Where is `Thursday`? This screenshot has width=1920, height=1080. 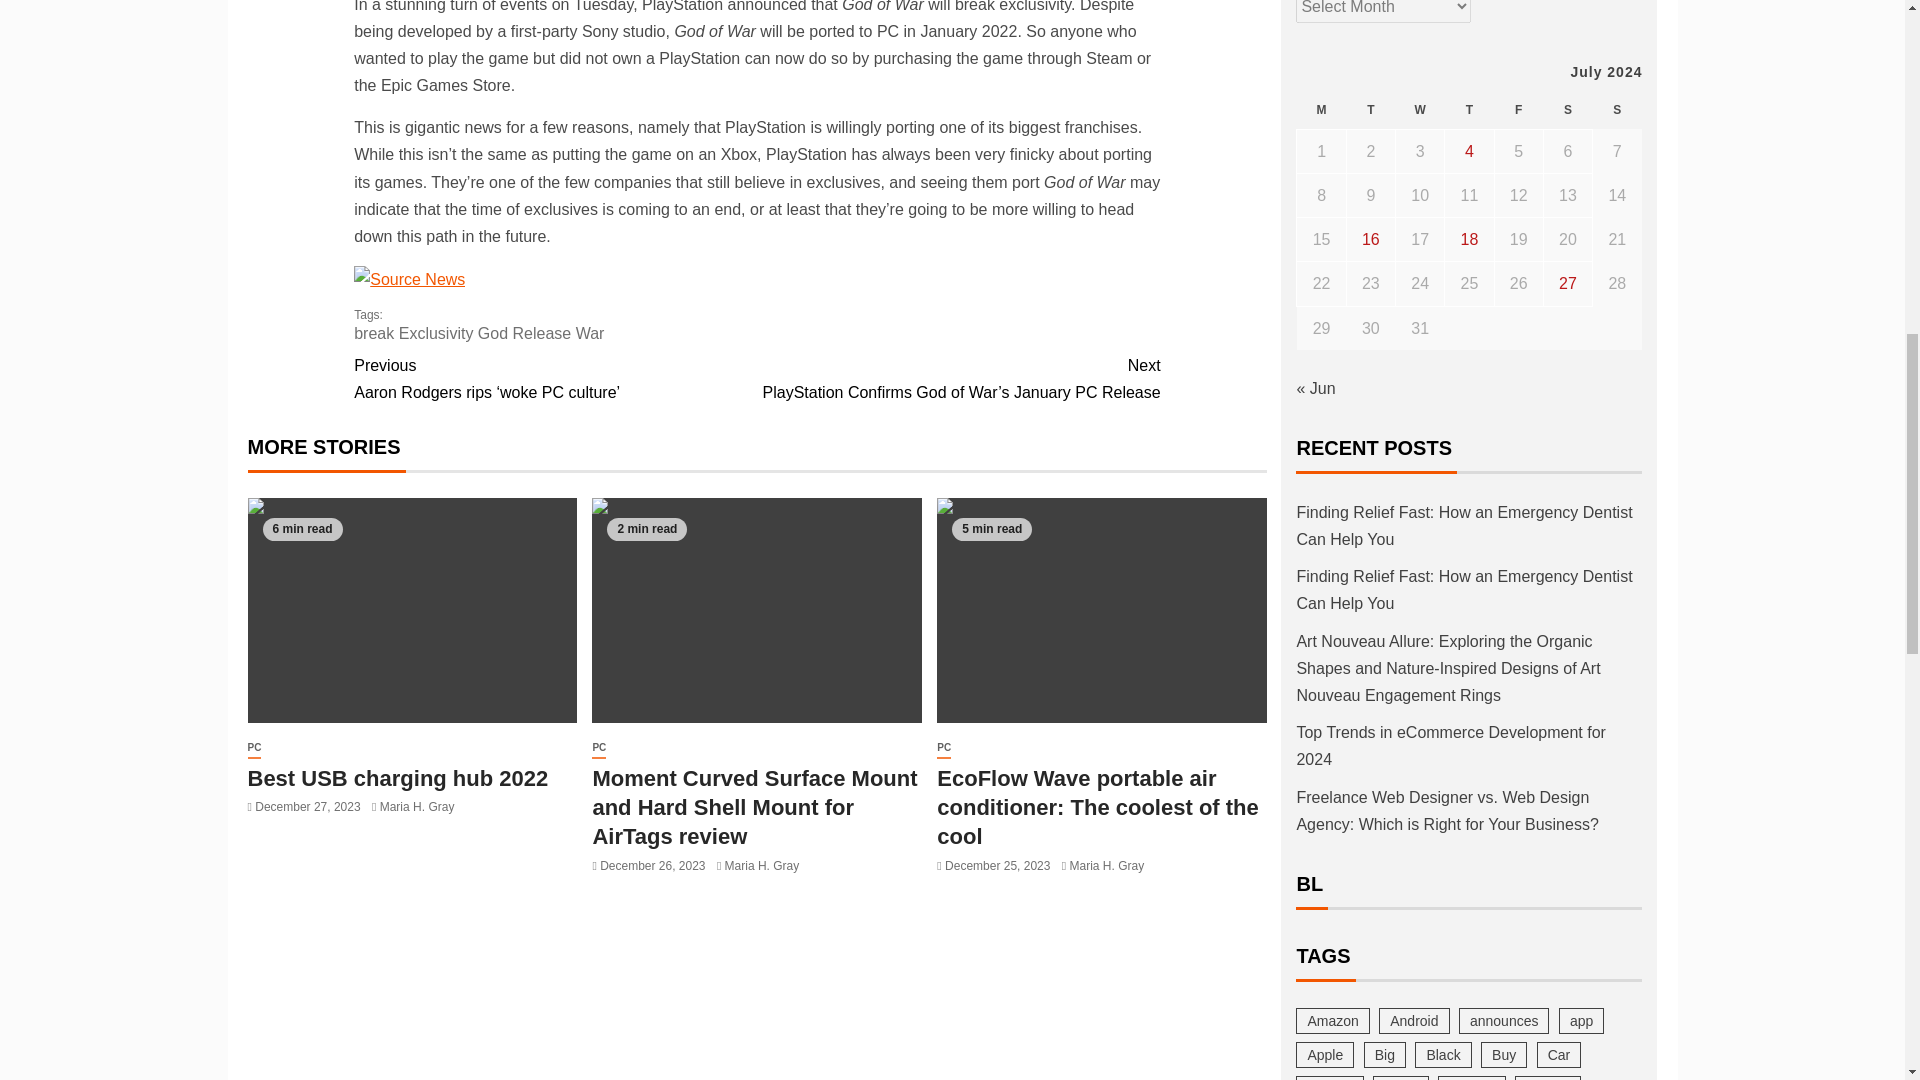 Thursday is located at coordinates (1469, 110).